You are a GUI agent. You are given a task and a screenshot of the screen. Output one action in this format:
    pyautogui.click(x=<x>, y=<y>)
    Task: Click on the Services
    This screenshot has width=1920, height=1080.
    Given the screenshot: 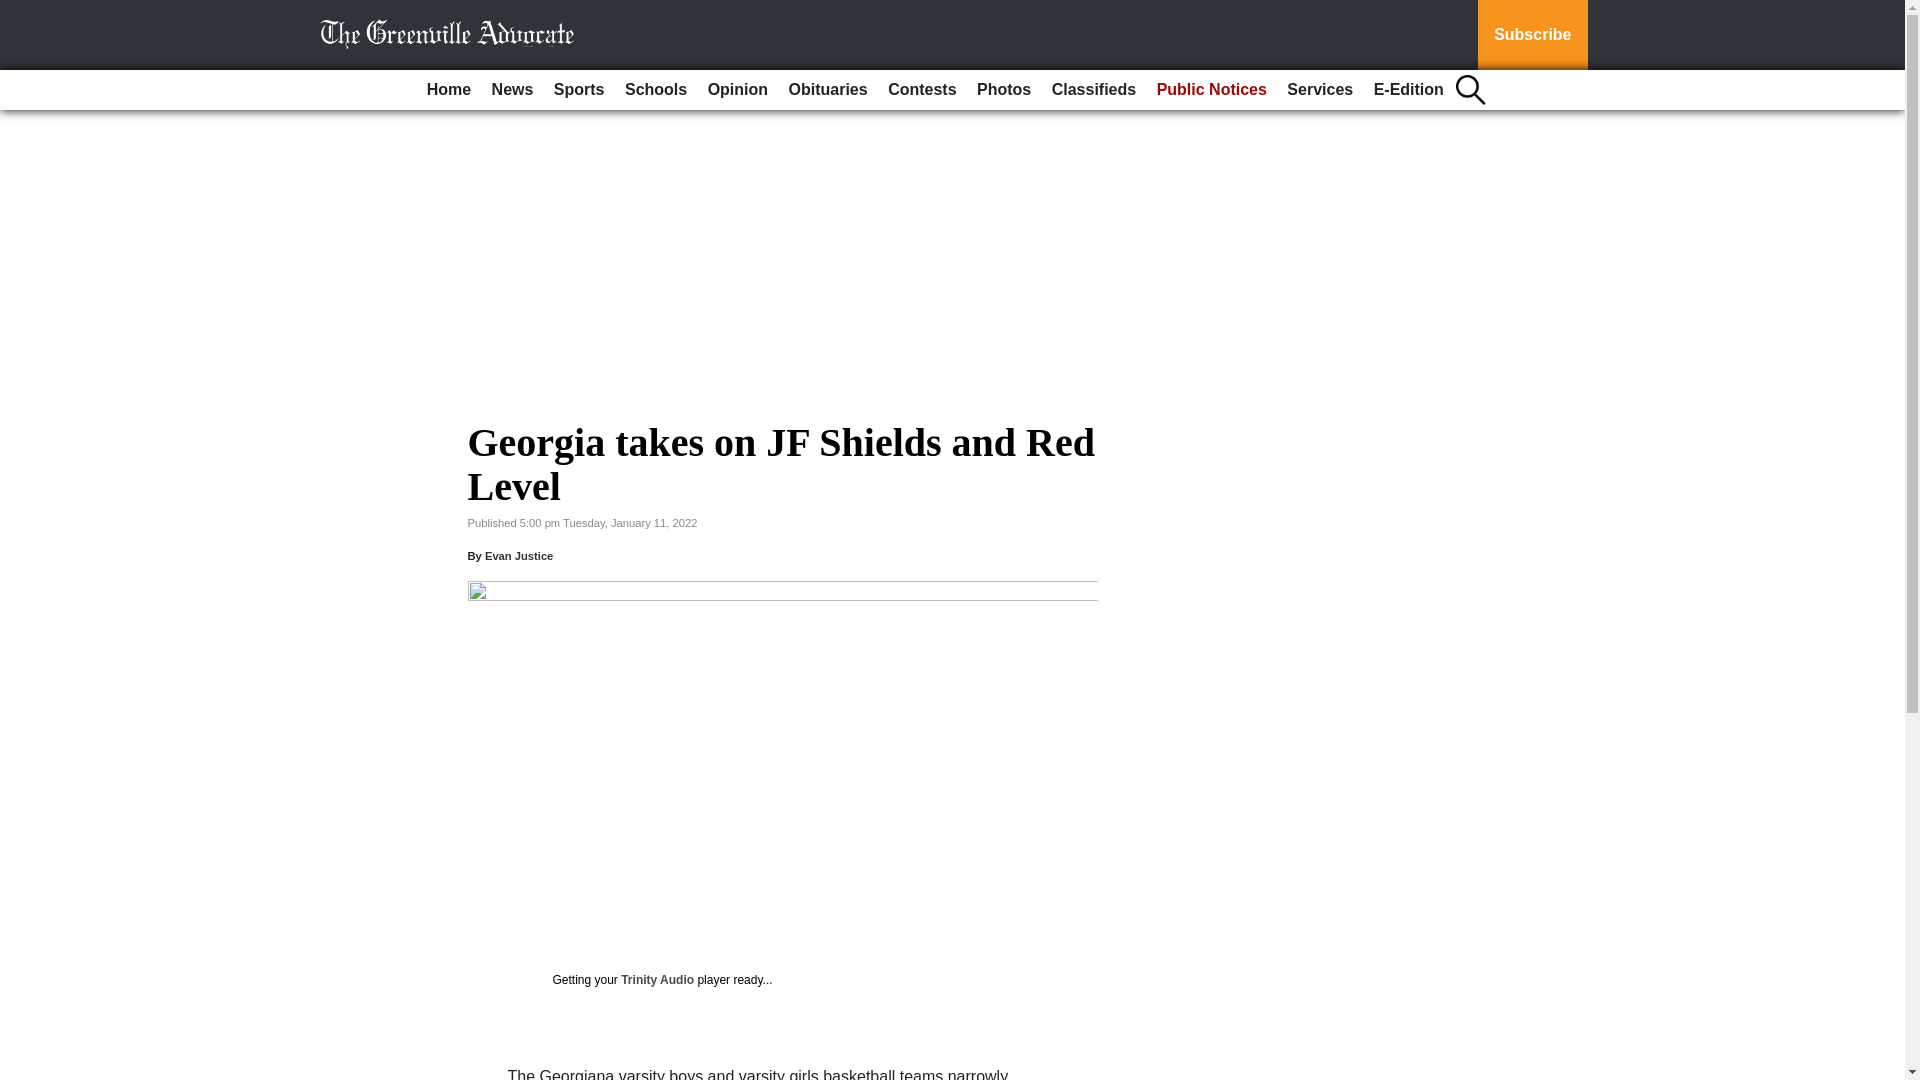 What is the action you would take?
    pyautogui.click(x=1320, y=90)
    